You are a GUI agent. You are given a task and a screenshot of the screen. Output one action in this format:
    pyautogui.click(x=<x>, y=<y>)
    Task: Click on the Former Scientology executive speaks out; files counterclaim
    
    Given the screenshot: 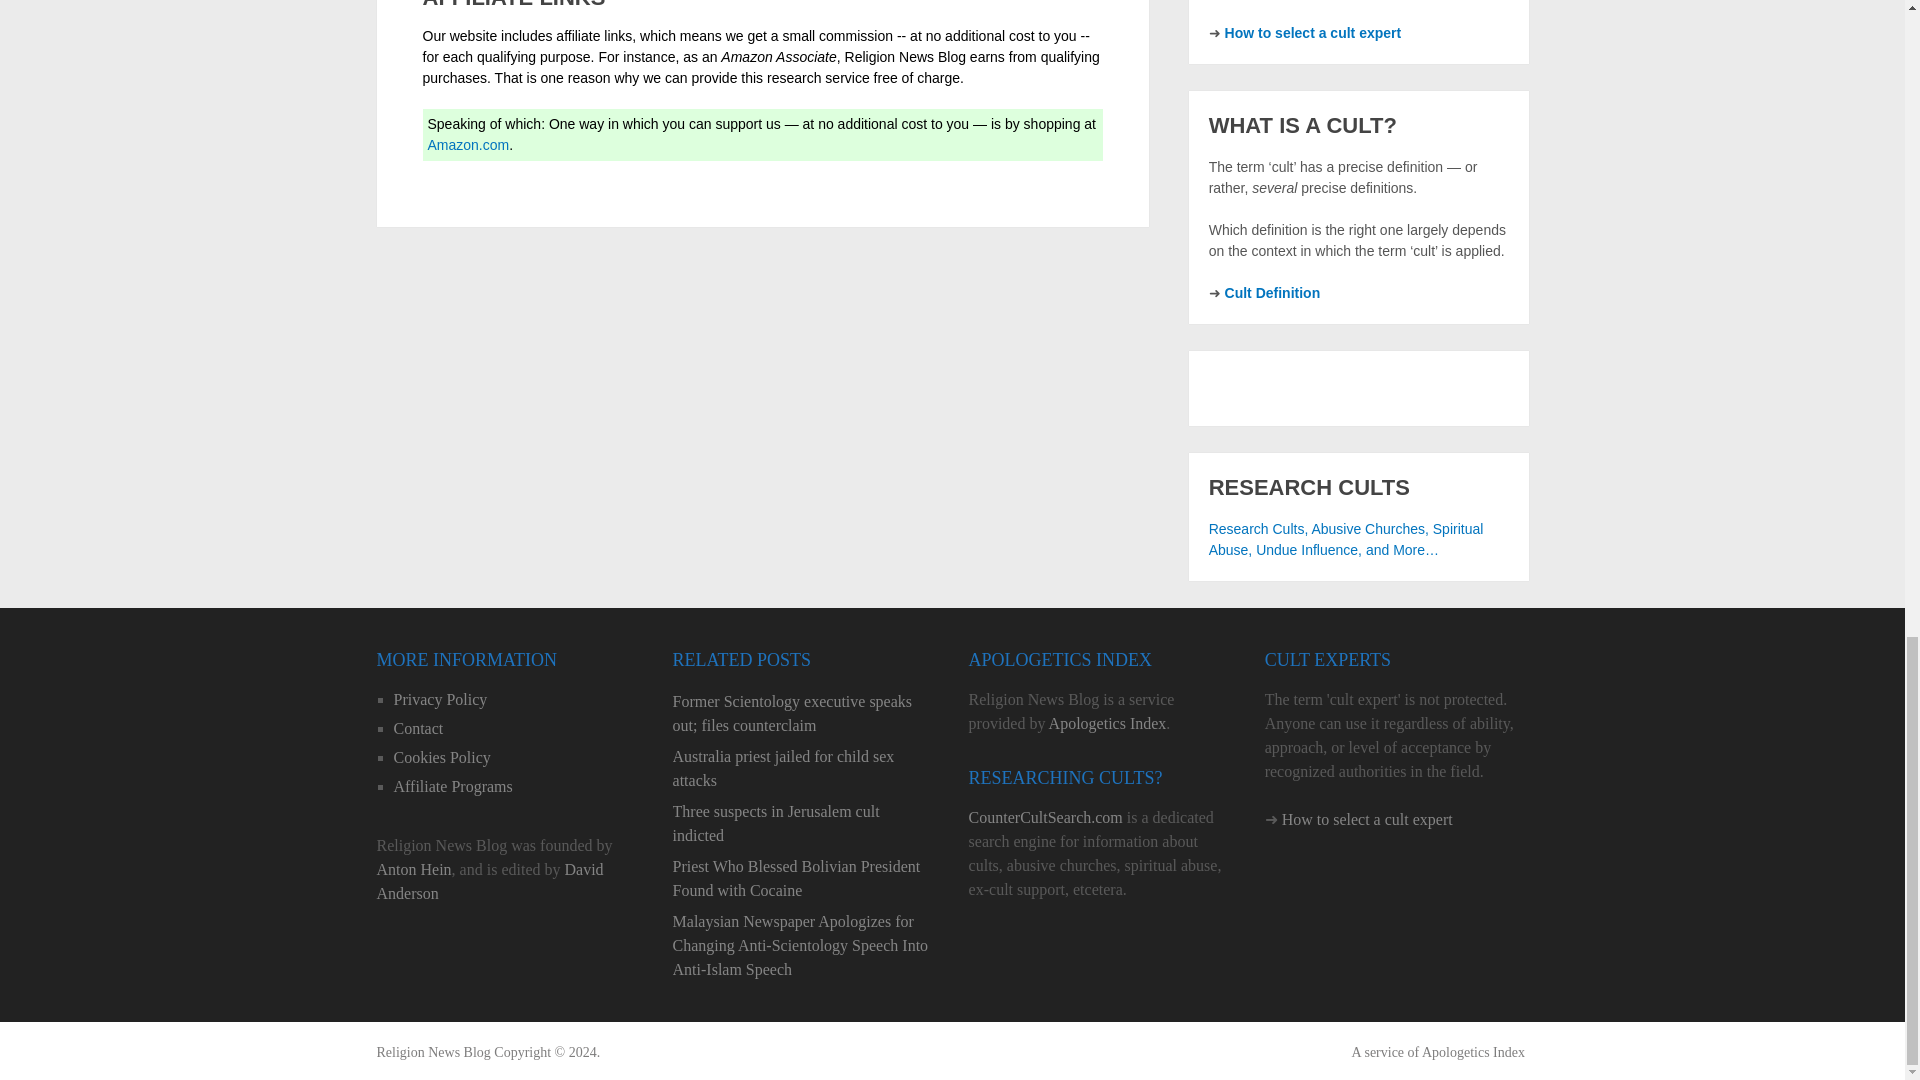 What is the action you would take?
    pyautogui.click(x=804, y=714)
    